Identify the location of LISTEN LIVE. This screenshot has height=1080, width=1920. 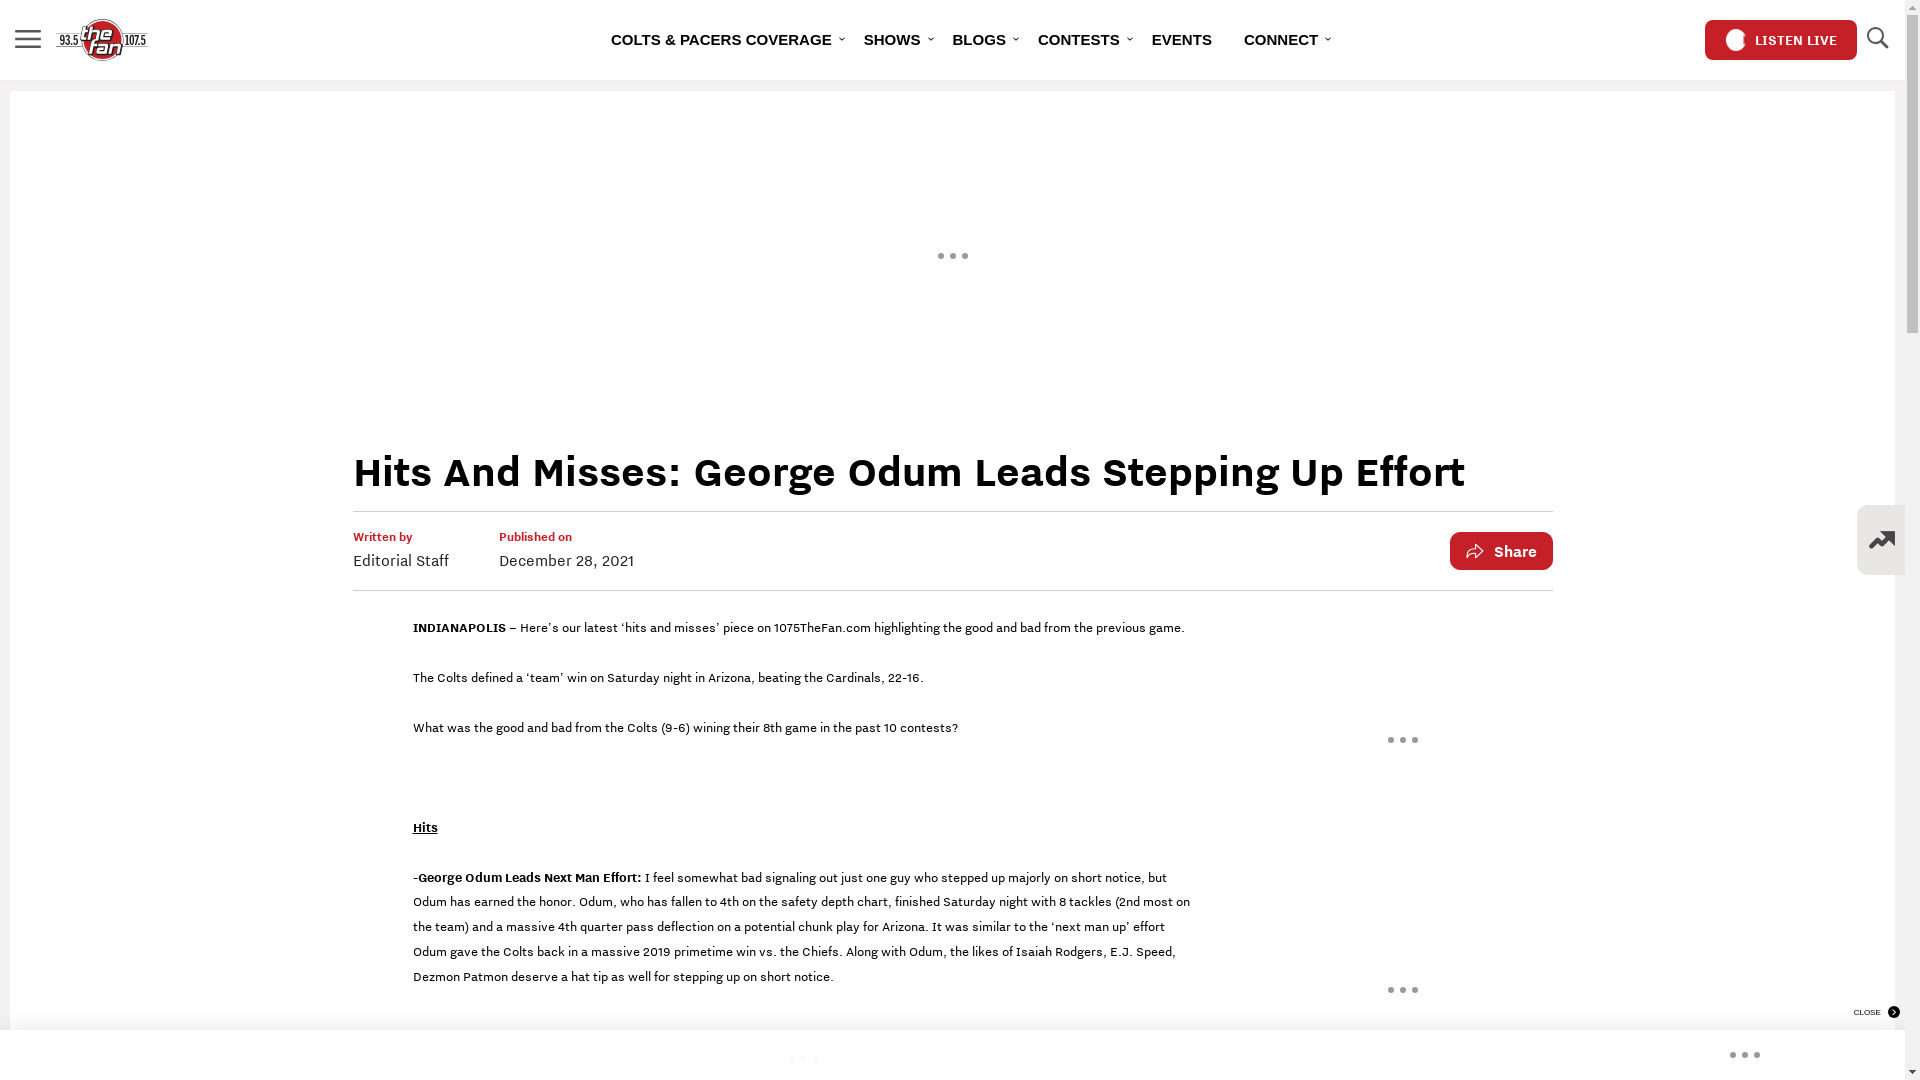
(1781, 40).